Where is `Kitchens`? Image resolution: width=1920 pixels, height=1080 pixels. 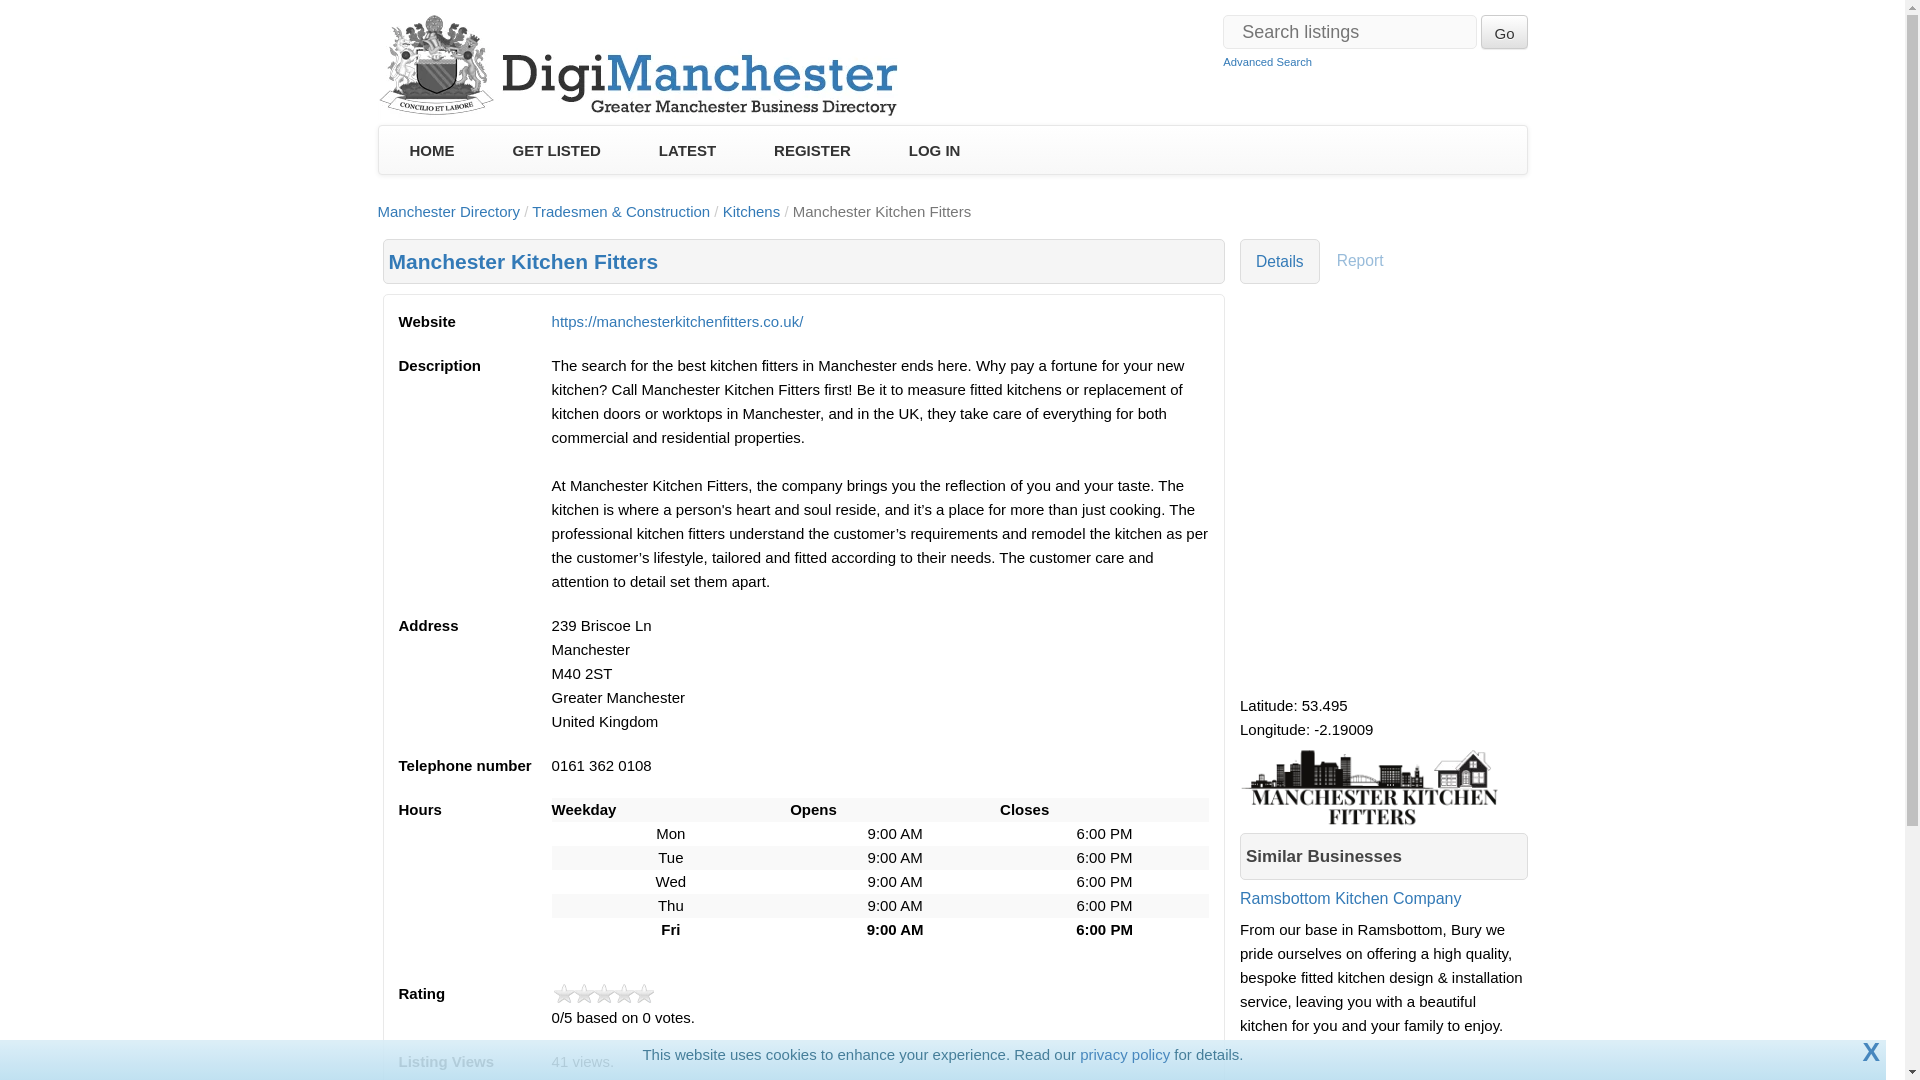
Kitchens is located at coordinates (752, 212).